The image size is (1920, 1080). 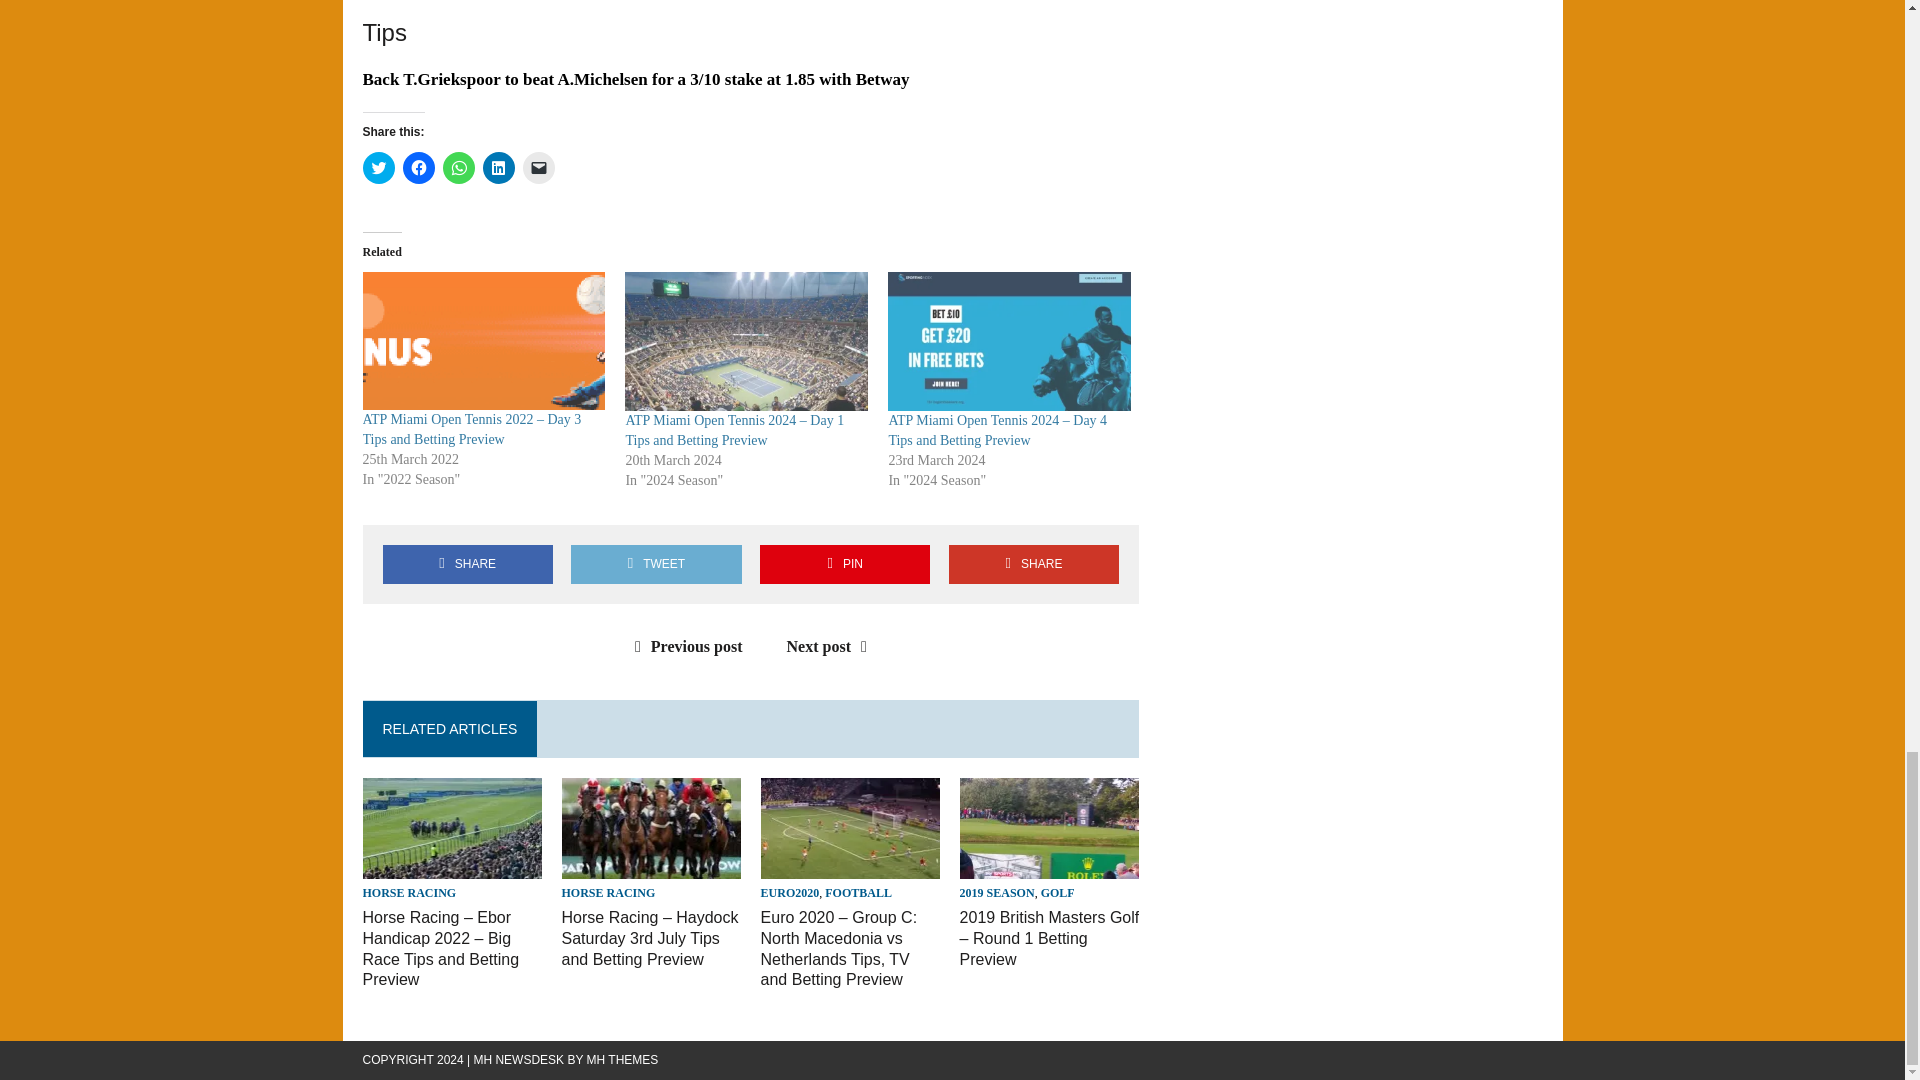 I want to click on Click to share on WhatsApp, so click(x=458, y=168).